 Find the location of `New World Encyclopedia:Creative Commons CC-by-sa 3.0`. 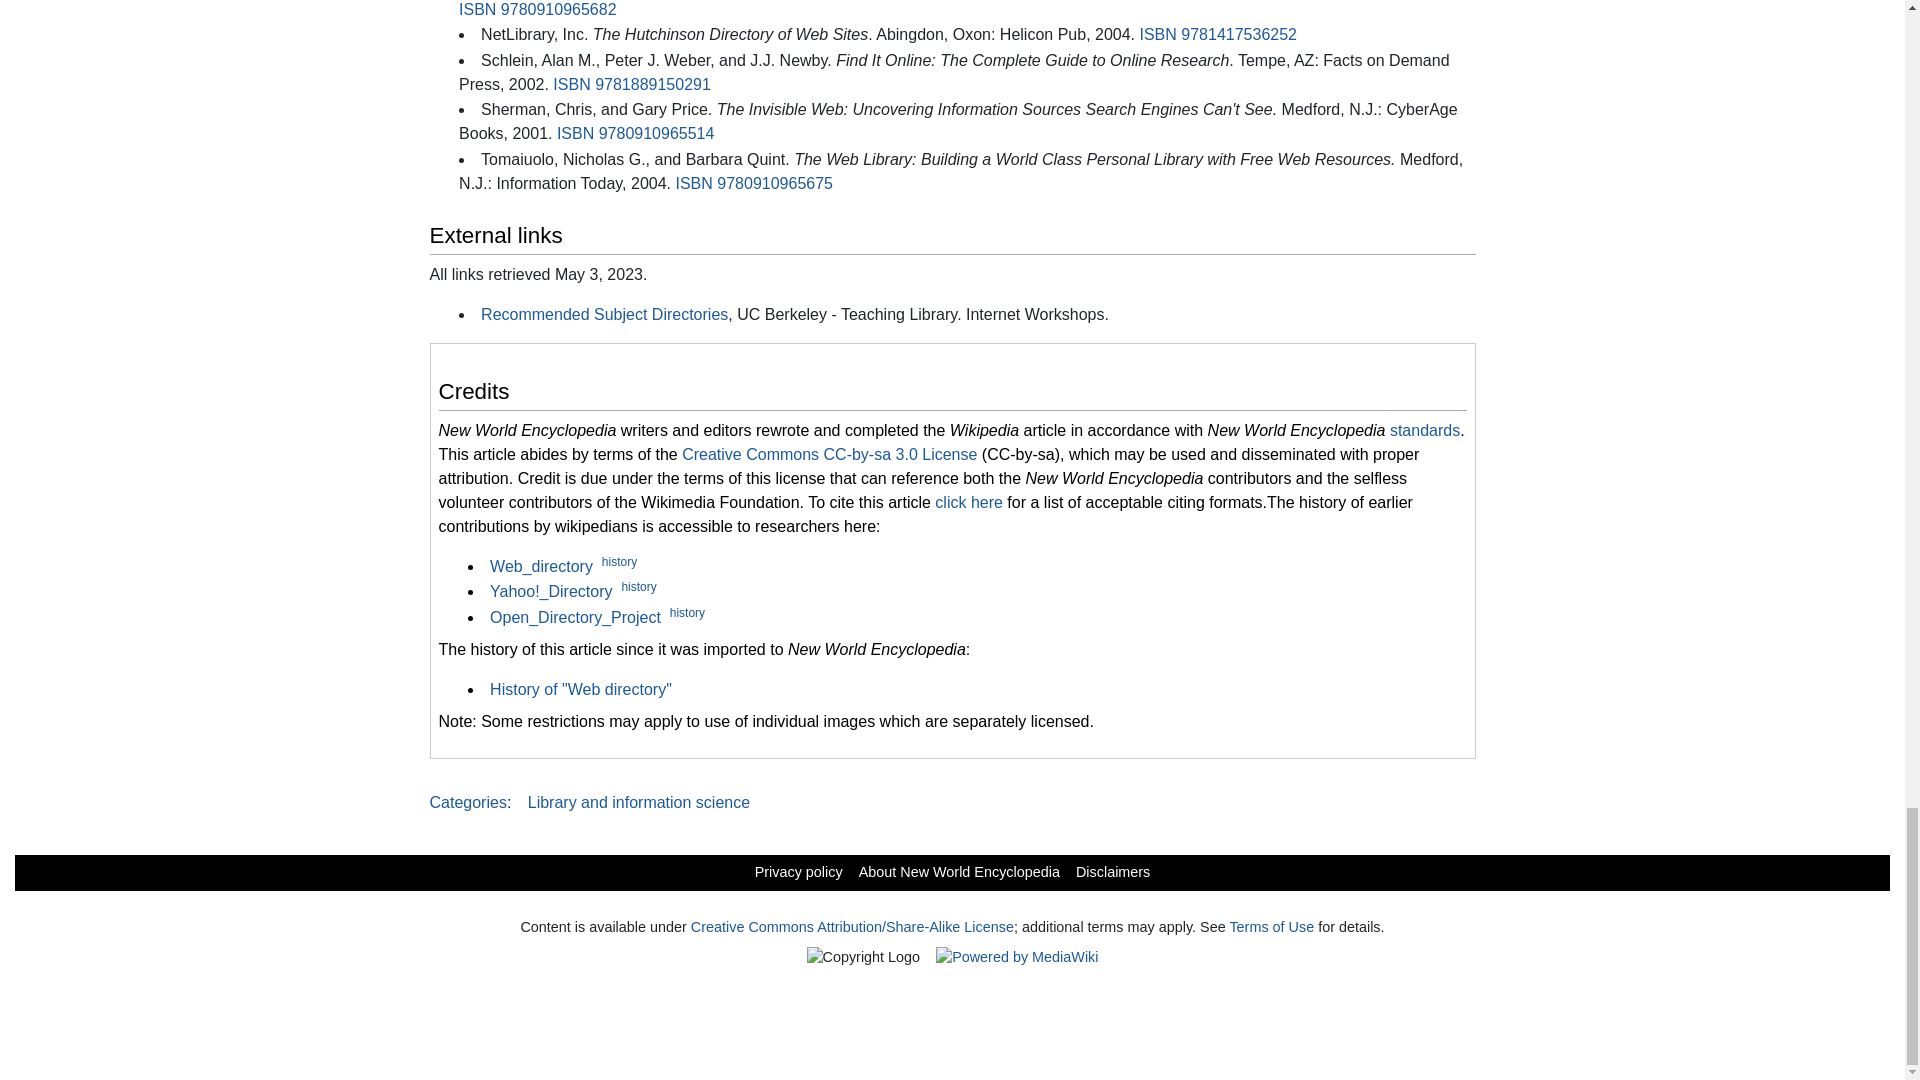

New World Encyclopedia:Creative Commons CC-by-sa 3.0 is located at coordinates (829, 454).